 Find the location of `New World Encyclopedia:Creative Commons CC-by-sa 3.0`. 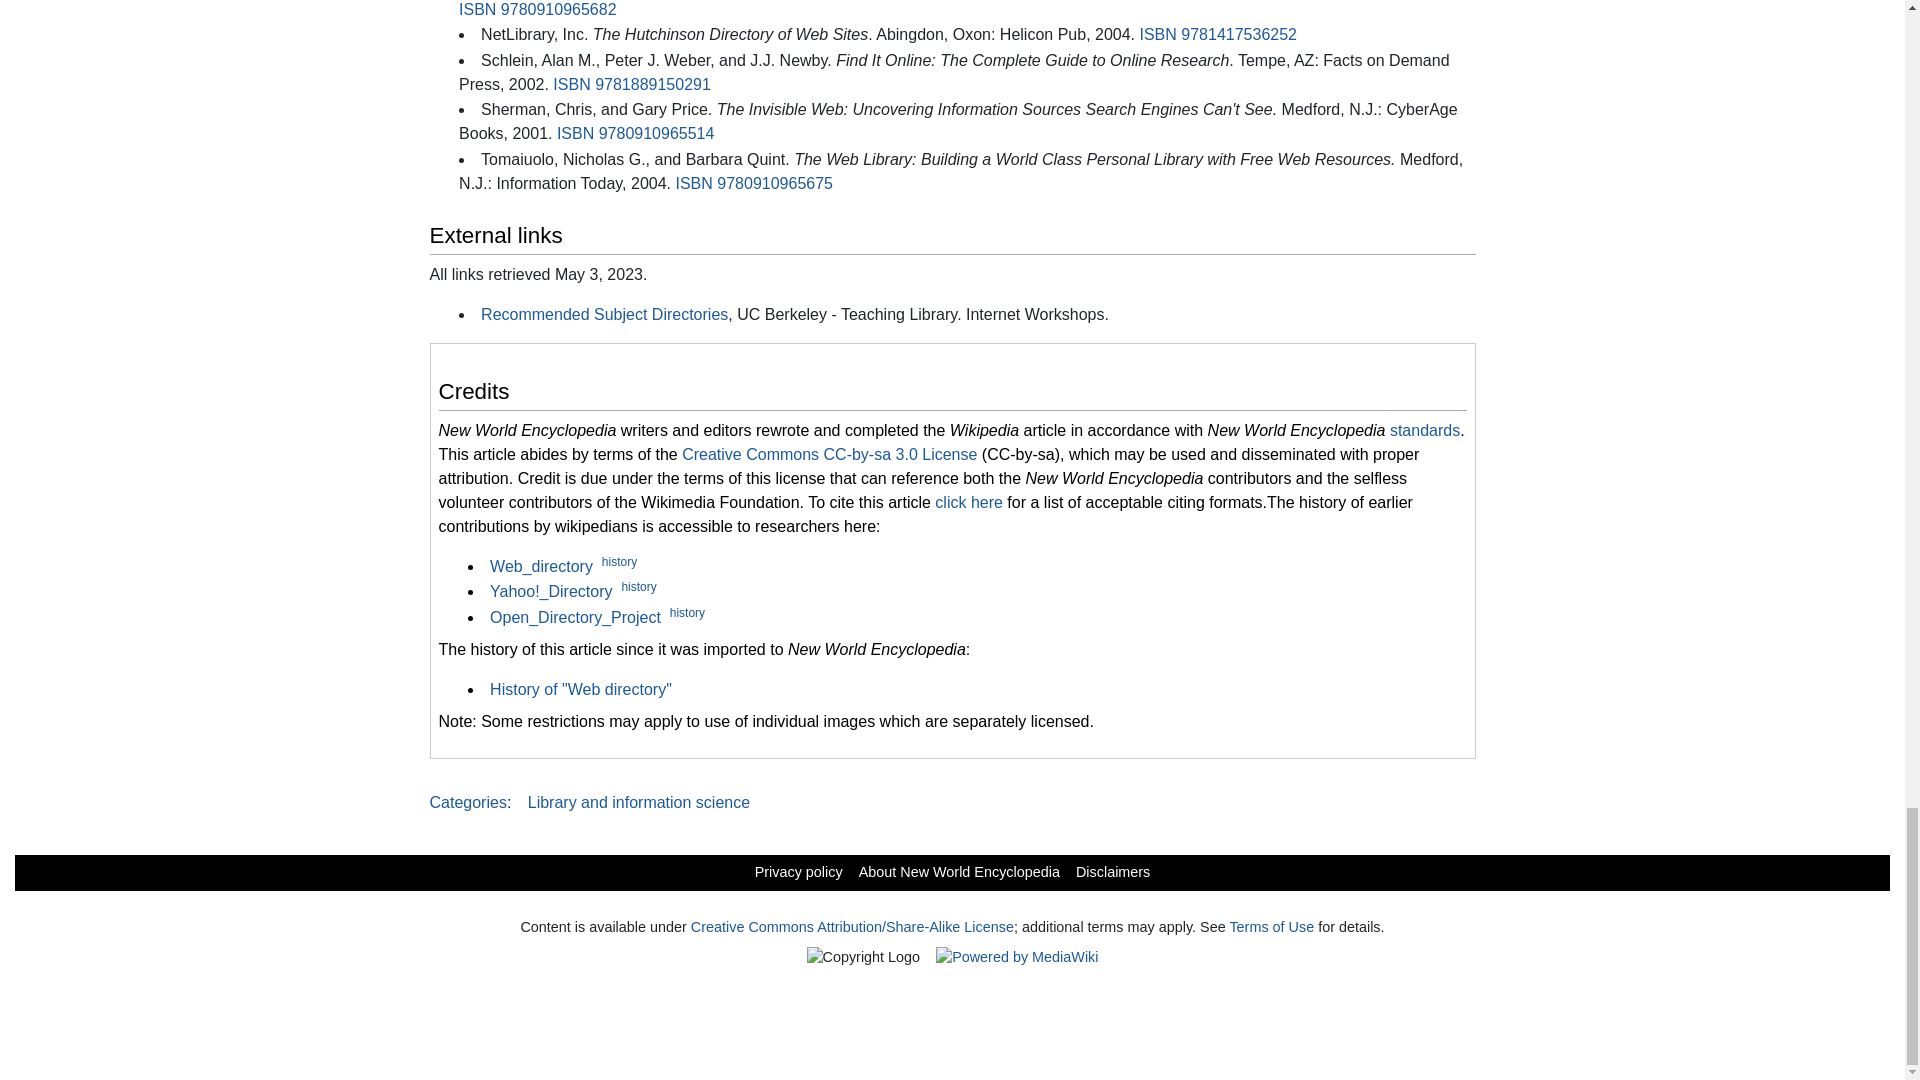

New World Encyclopedia:Creative Commons CC-by-sa 3.0 is located at coordinates (829, 454).